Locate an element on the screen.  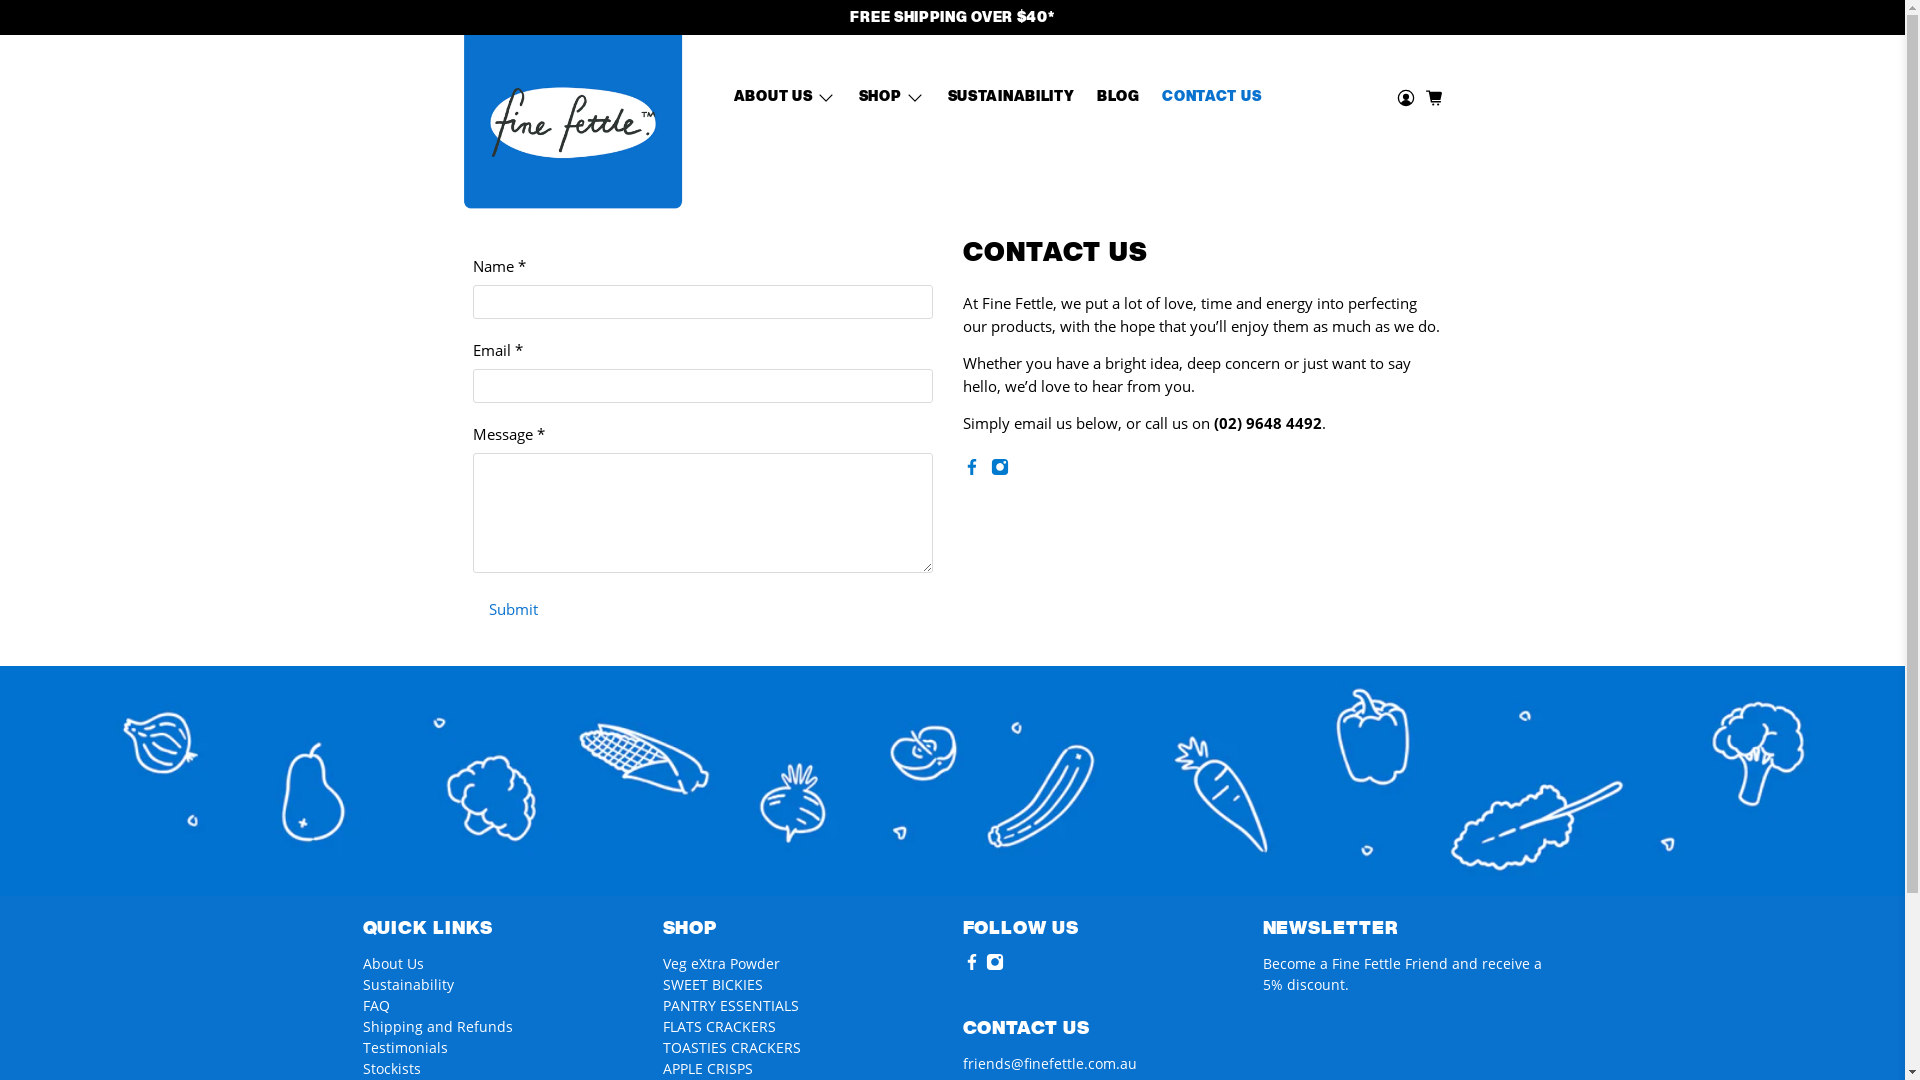
About Us is located at coordinates (392, 964).